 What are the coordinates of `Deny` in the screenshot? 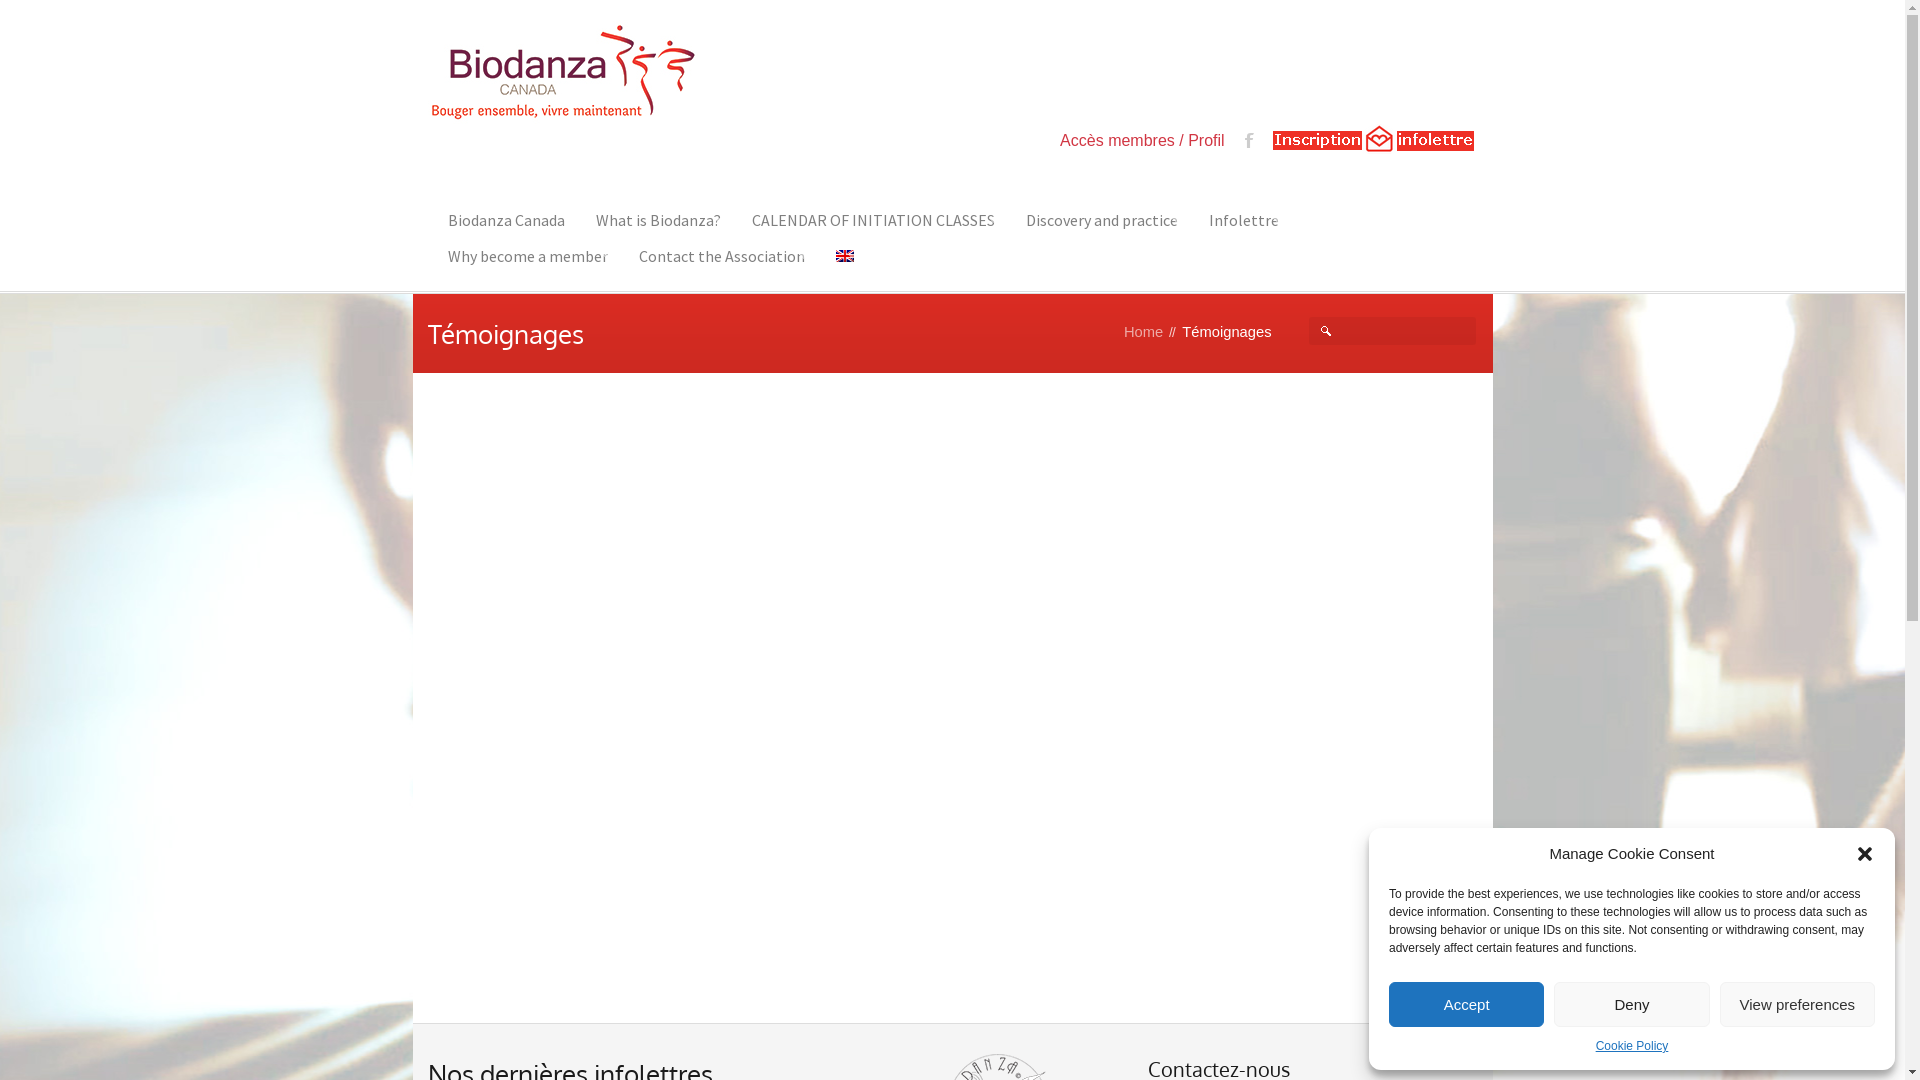 It's located at (1632, 1004).